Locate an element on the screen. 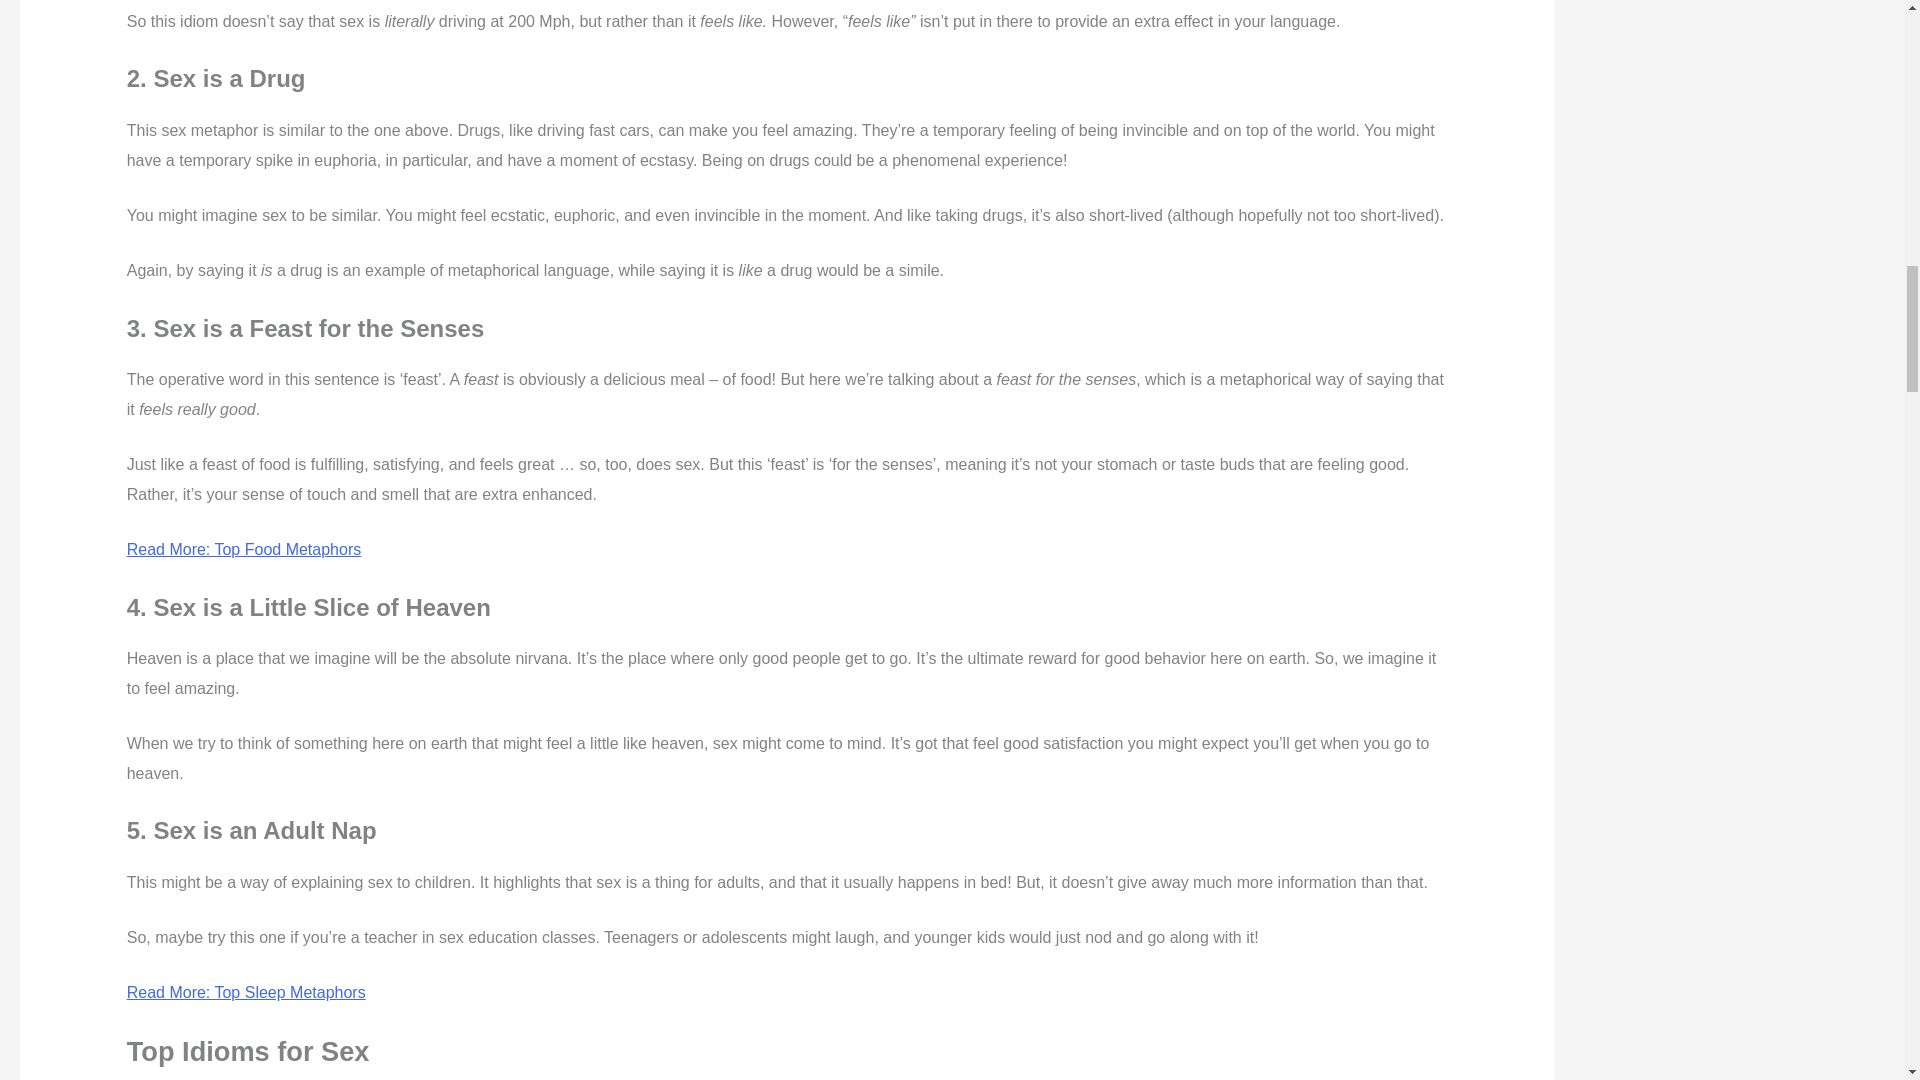  Read More: Top Sleep Metaphors is located at coordinates (246, 992).